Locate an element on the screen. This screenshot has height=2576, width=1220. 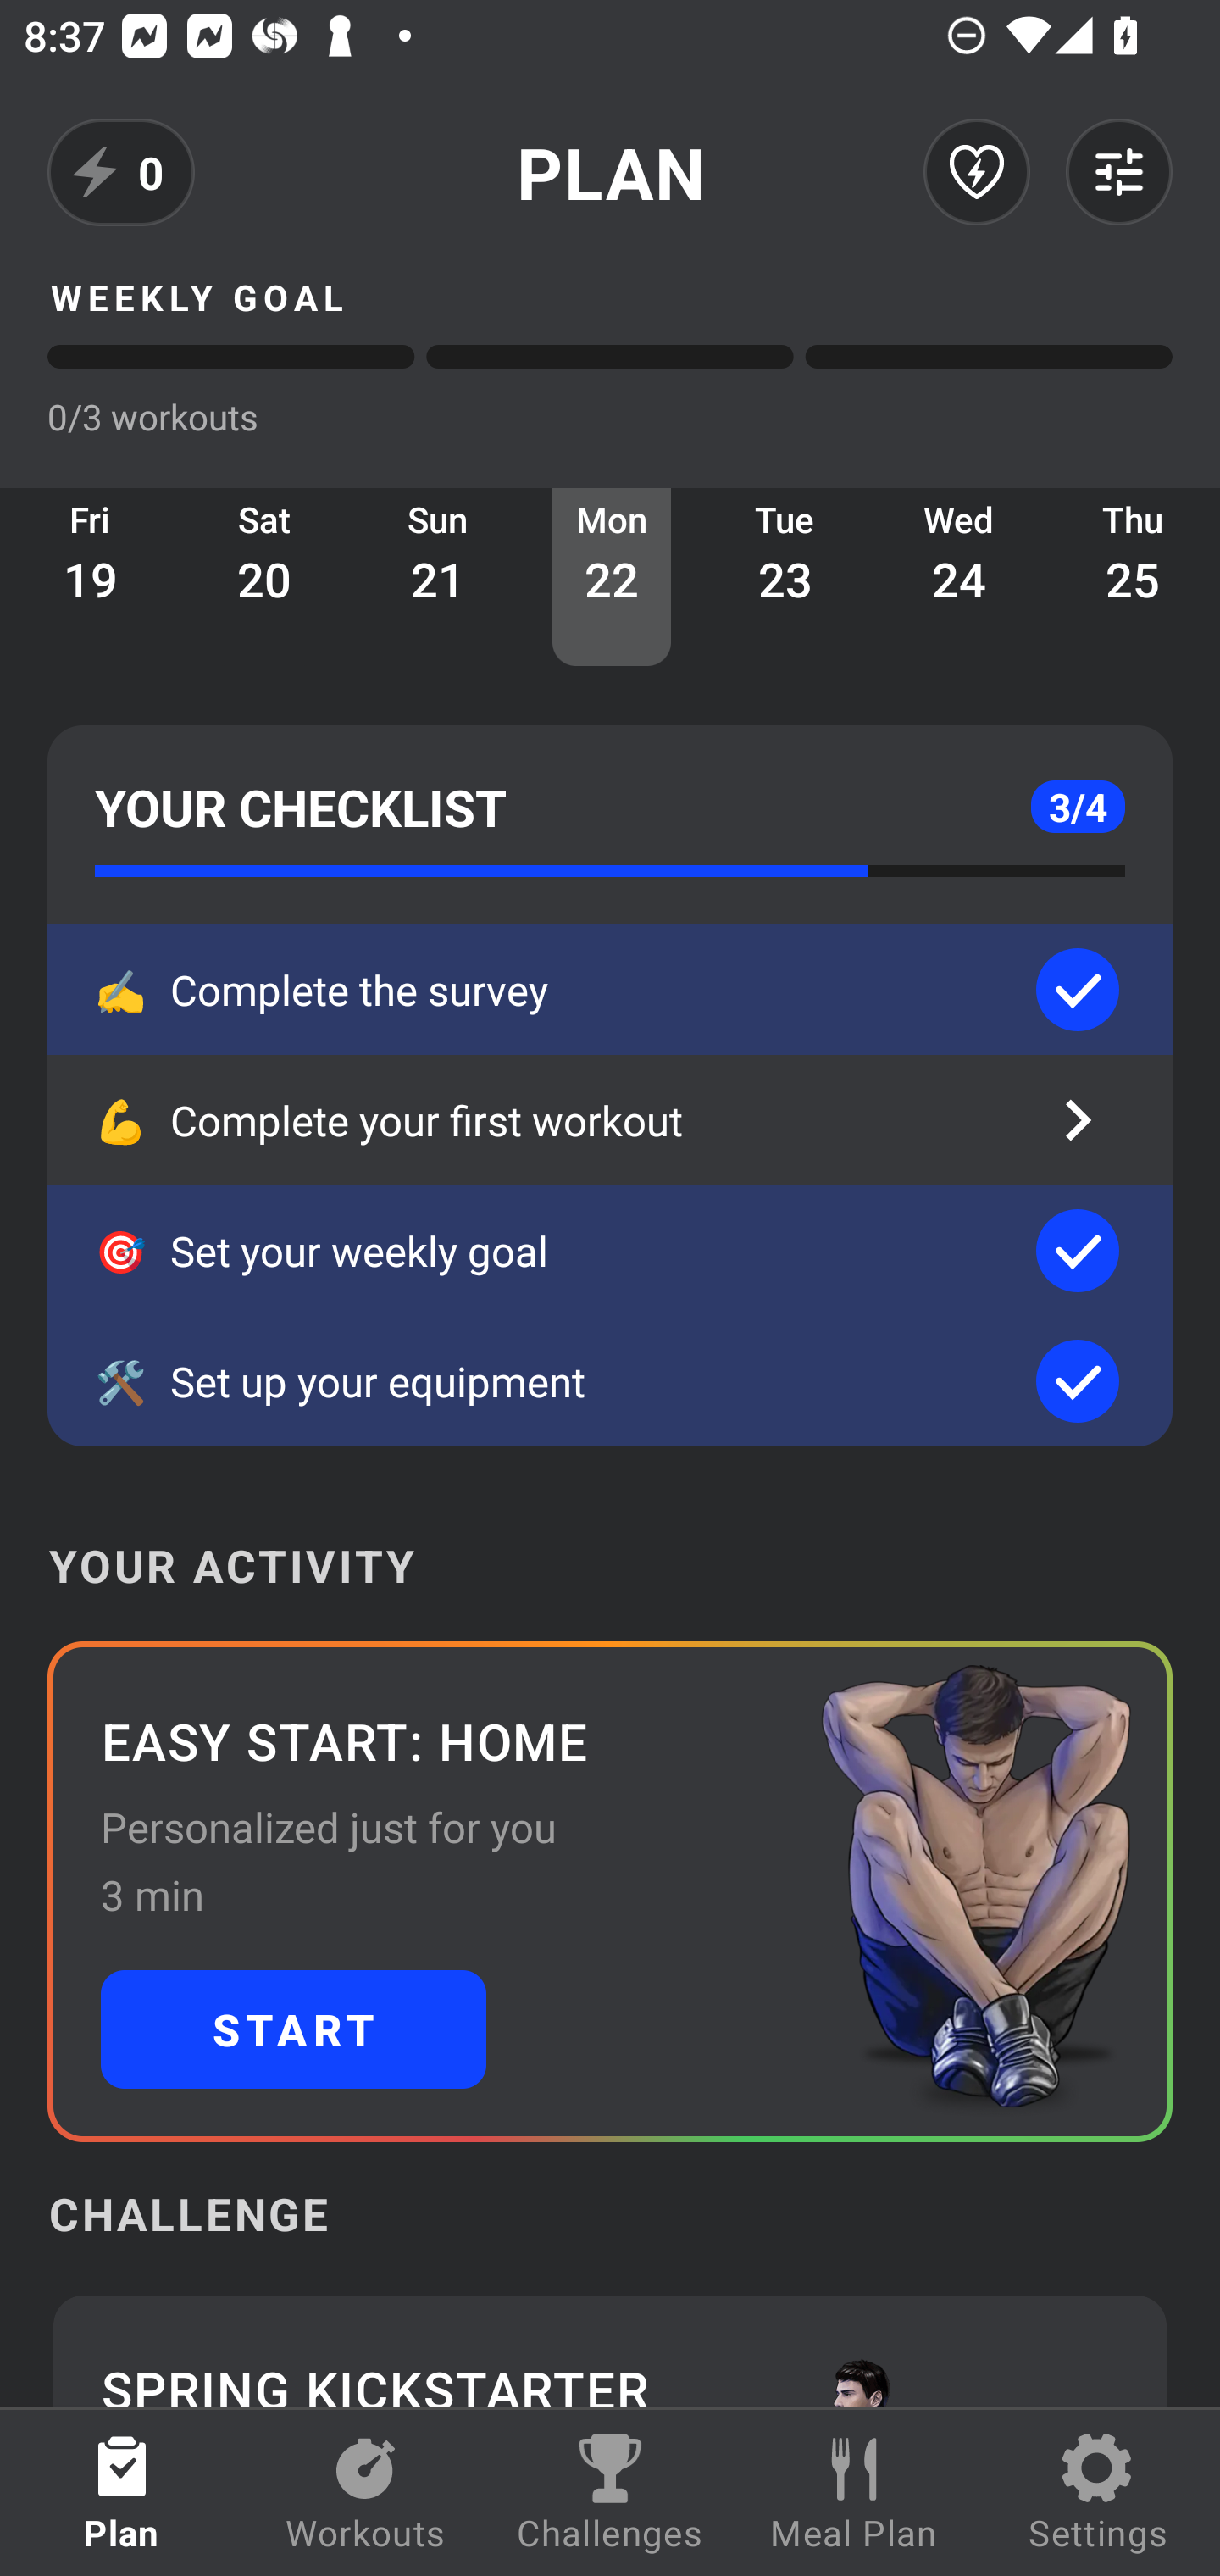
Mon 22 is located at coordinates (612, 576).